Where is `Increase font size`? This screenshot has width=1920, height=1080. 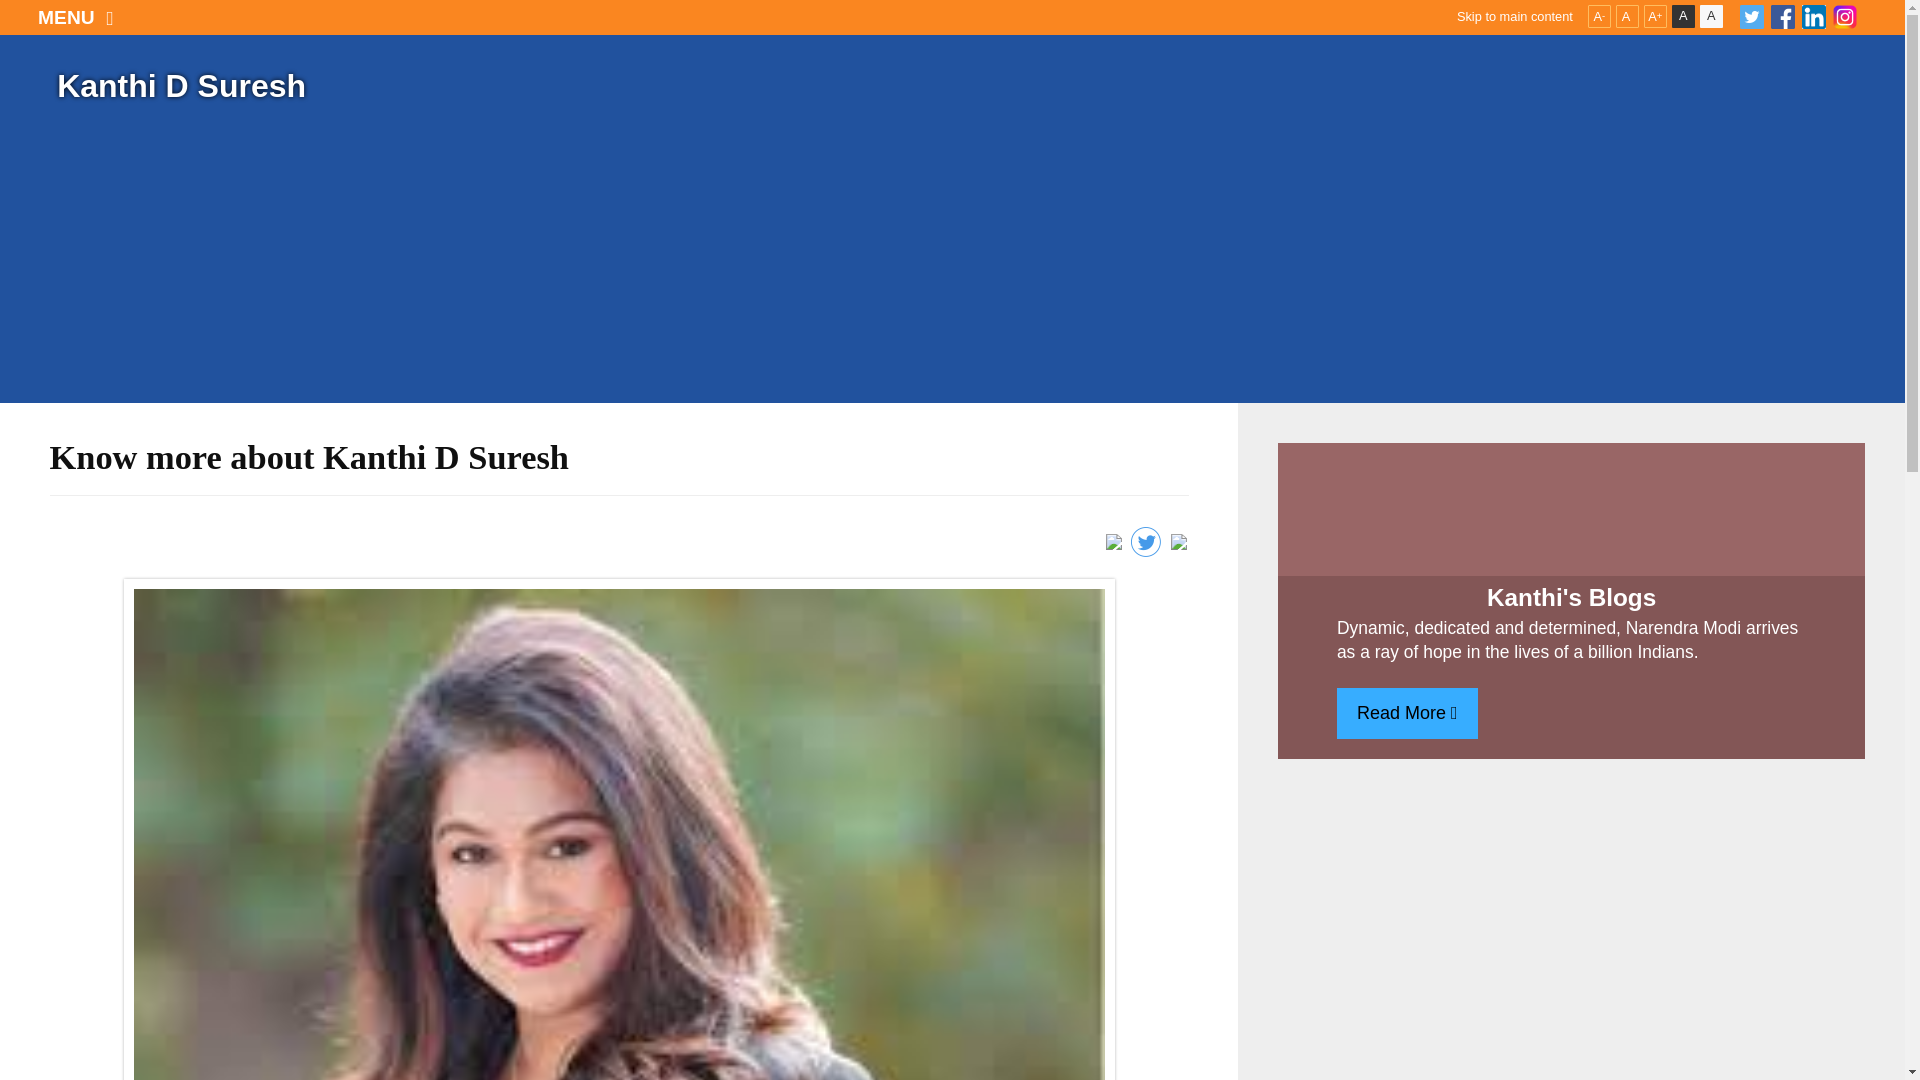
Increase font size is located at coordinates (1654, 16).